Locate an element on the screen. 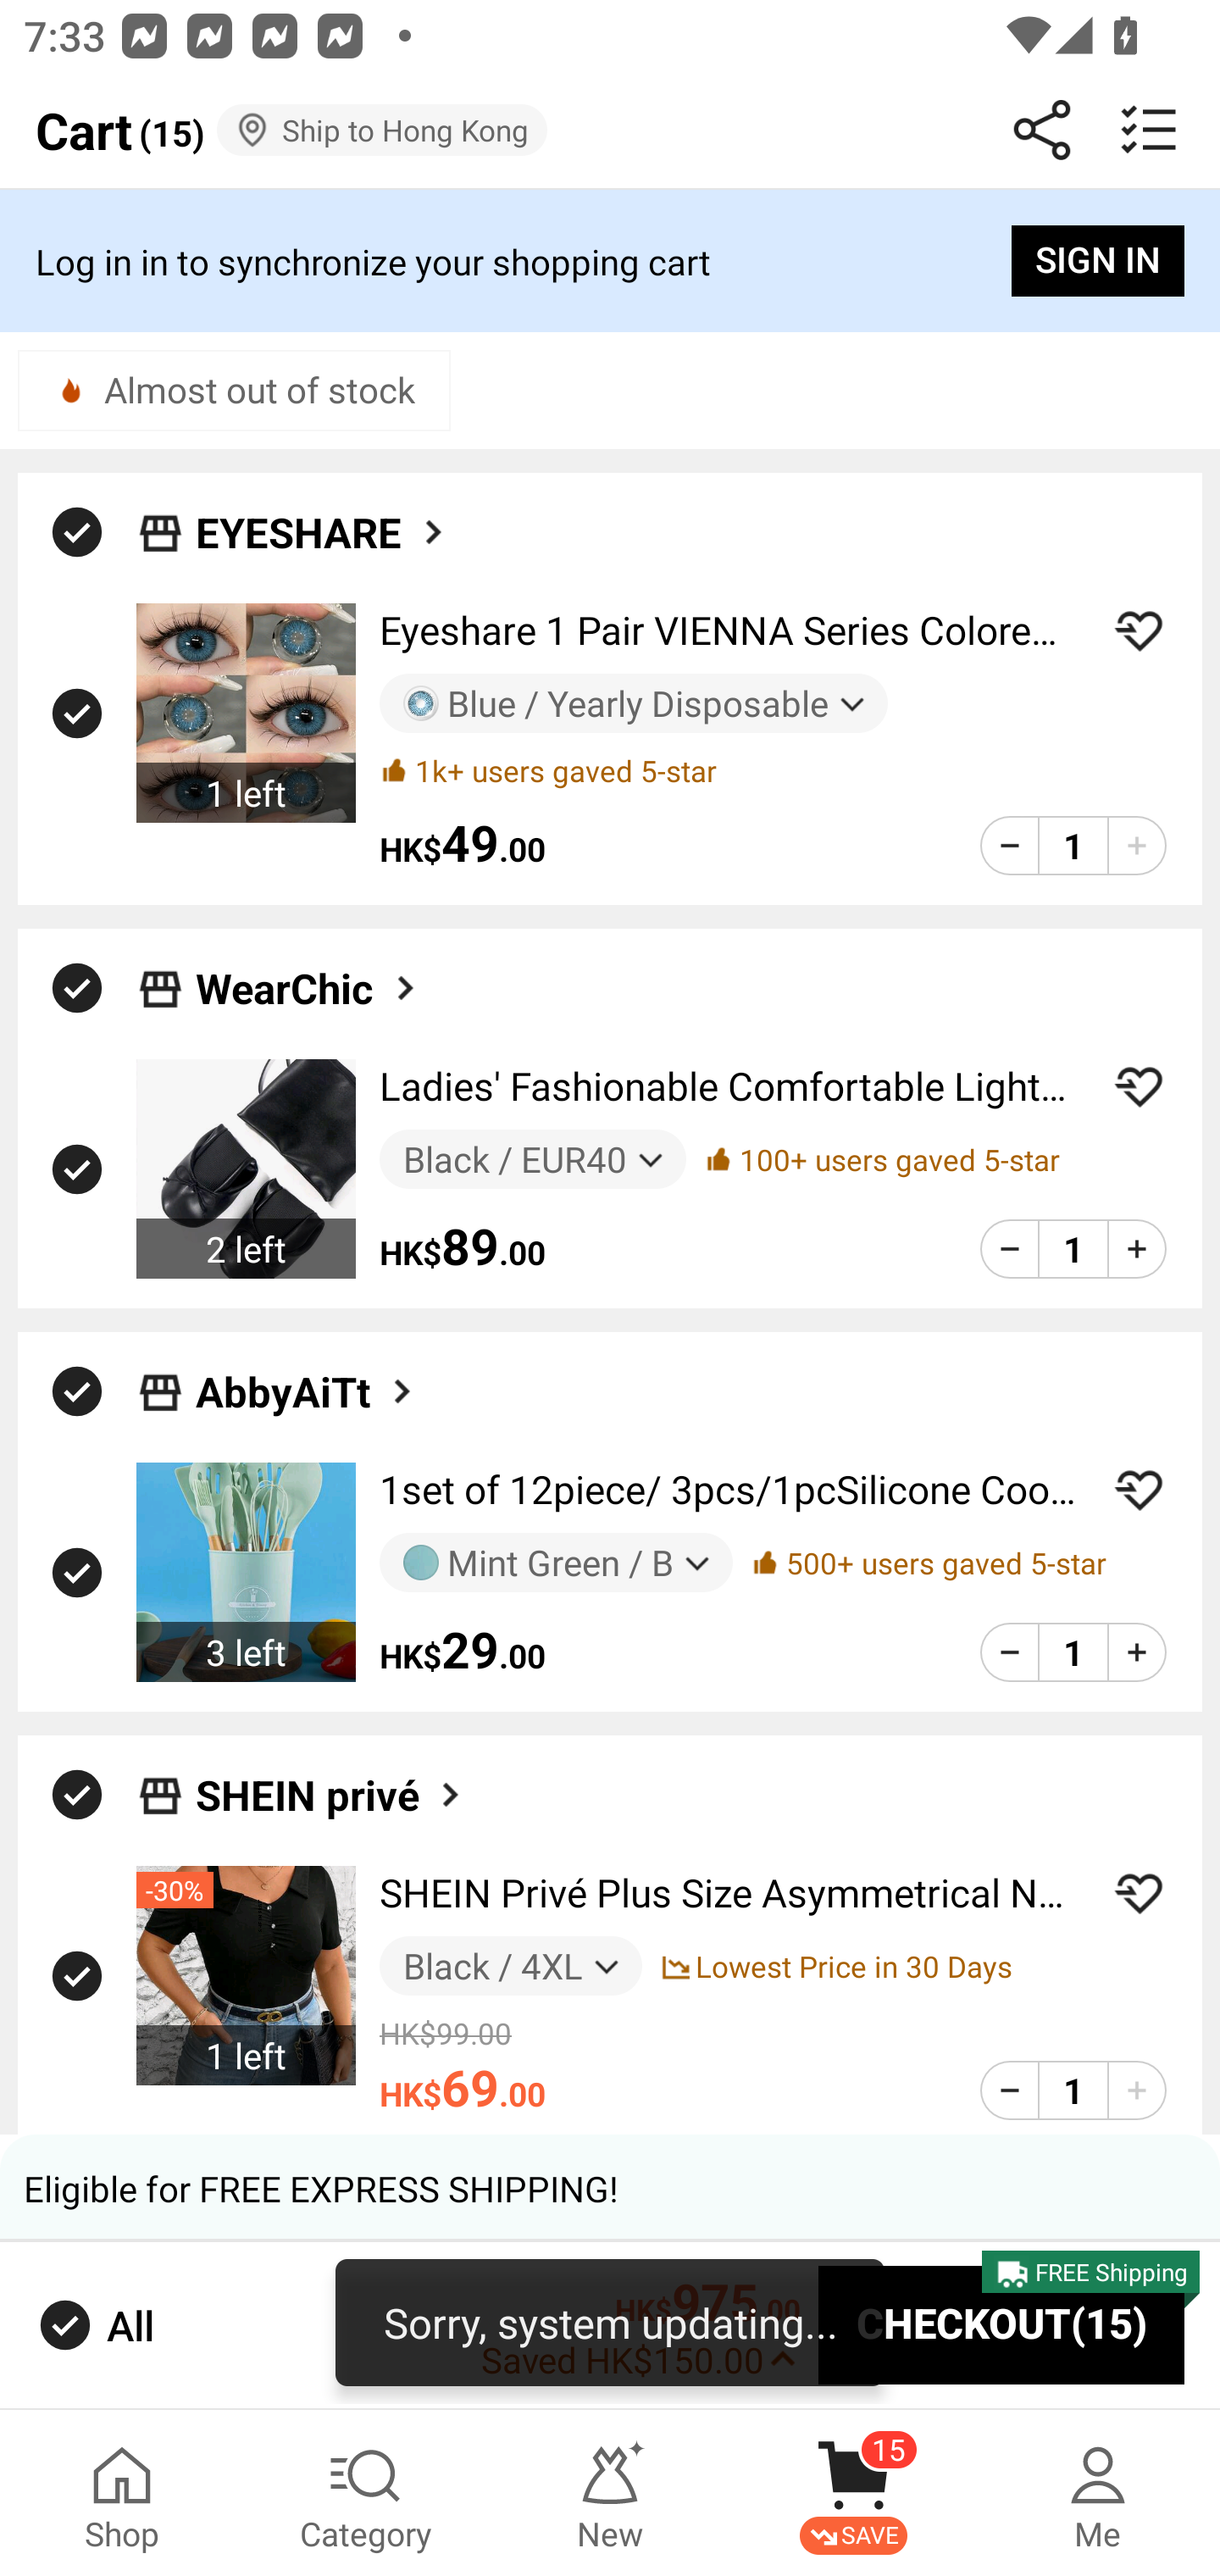 The height and width of the screenshot is (2576, 1220). ADD TO WISHLIST is located at coordinates (1139, 1086).